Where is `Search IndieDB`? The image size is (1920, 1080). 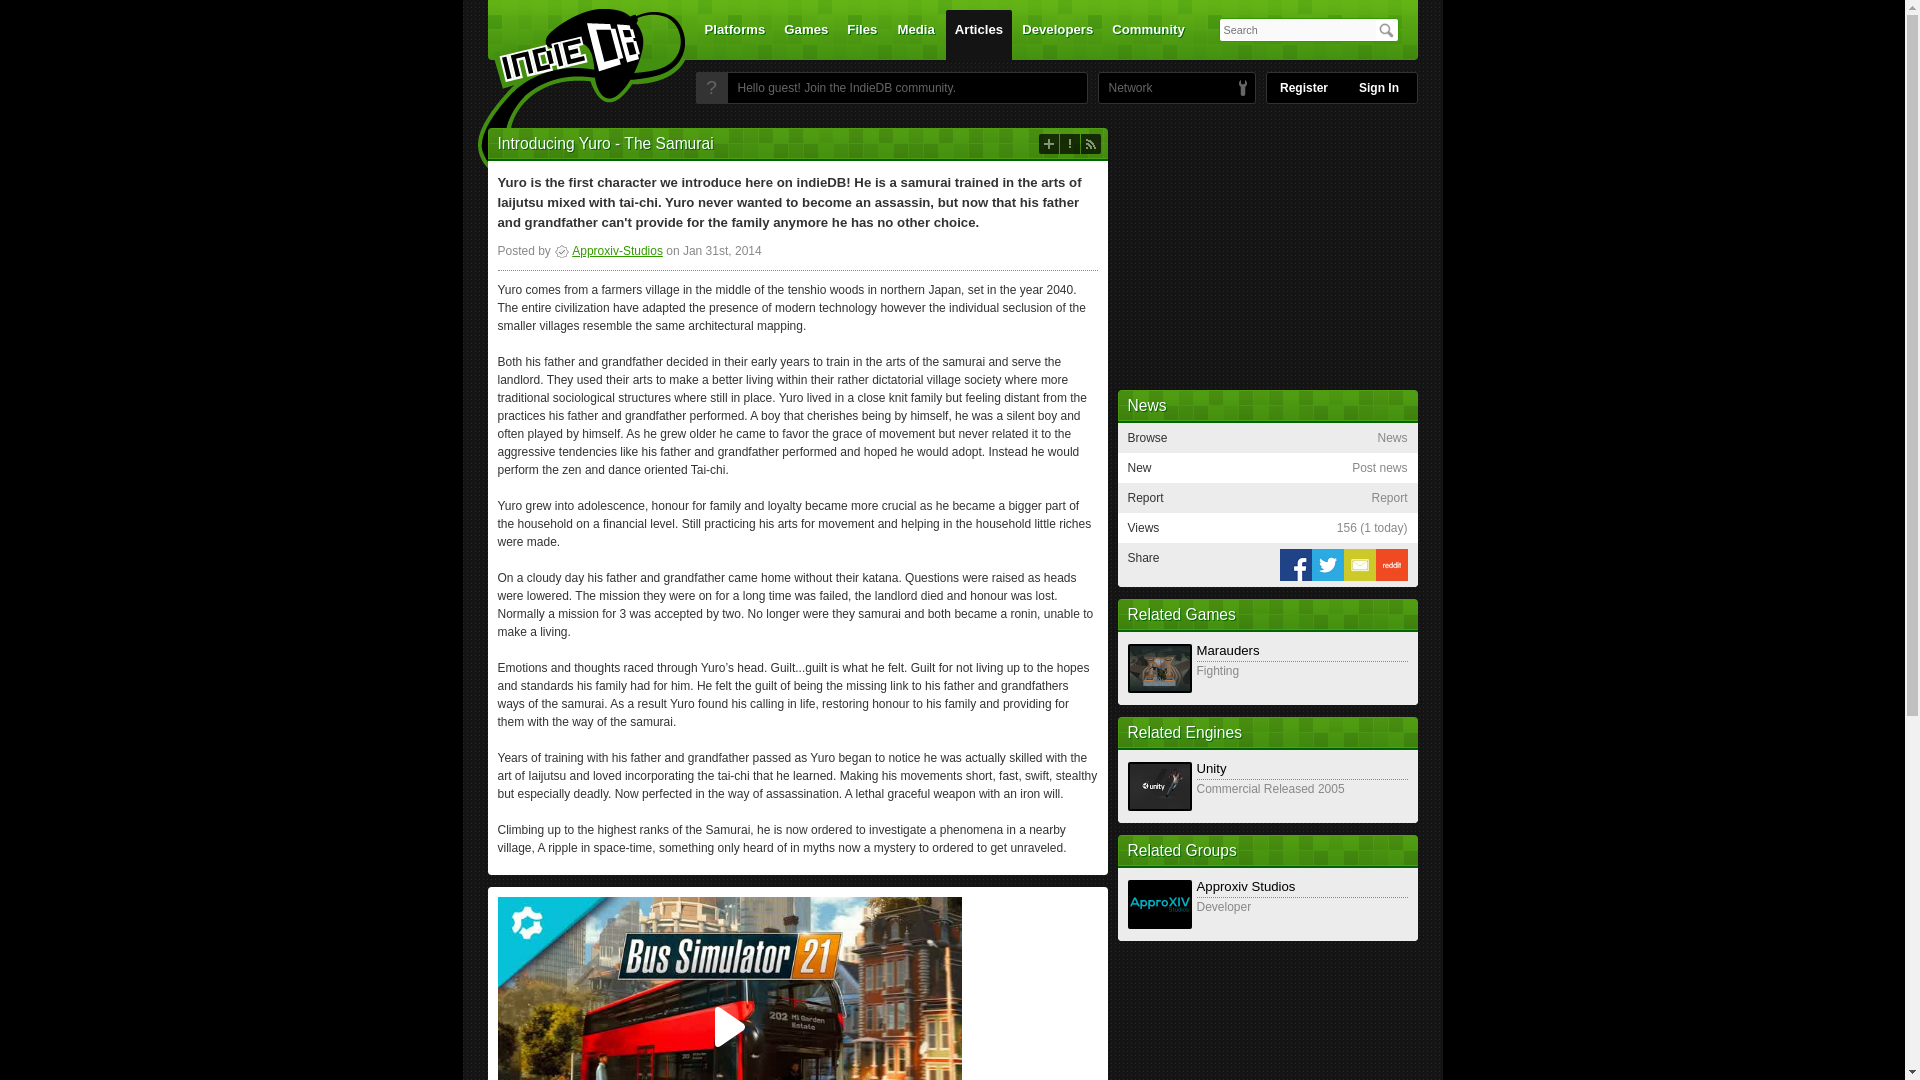
Search IndieDB is located at coordinates (1386, 30).